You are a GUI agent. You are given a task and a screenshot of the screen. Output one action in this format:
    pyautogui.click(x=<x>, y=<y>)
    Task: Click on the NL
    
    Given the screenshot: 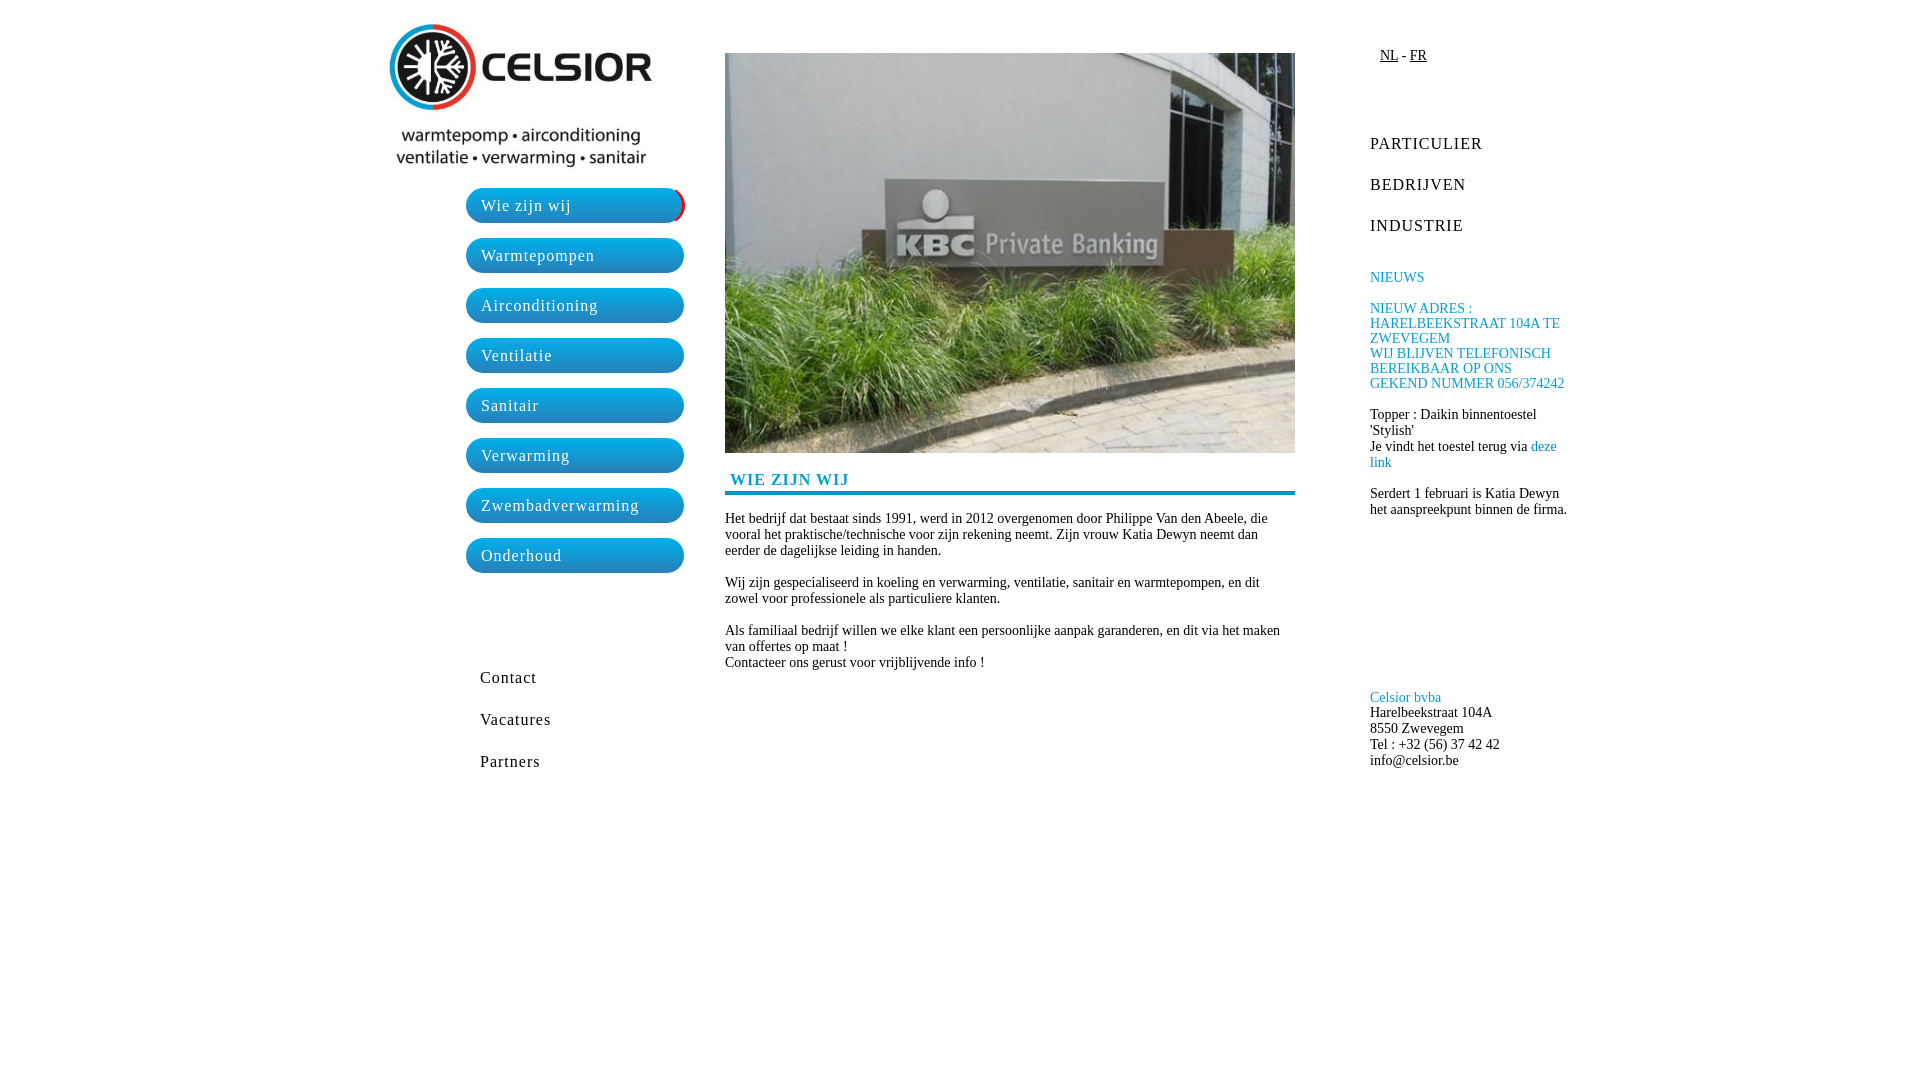 What is the action you would take?
    pyautogui.click(x=1389, y=56)
    